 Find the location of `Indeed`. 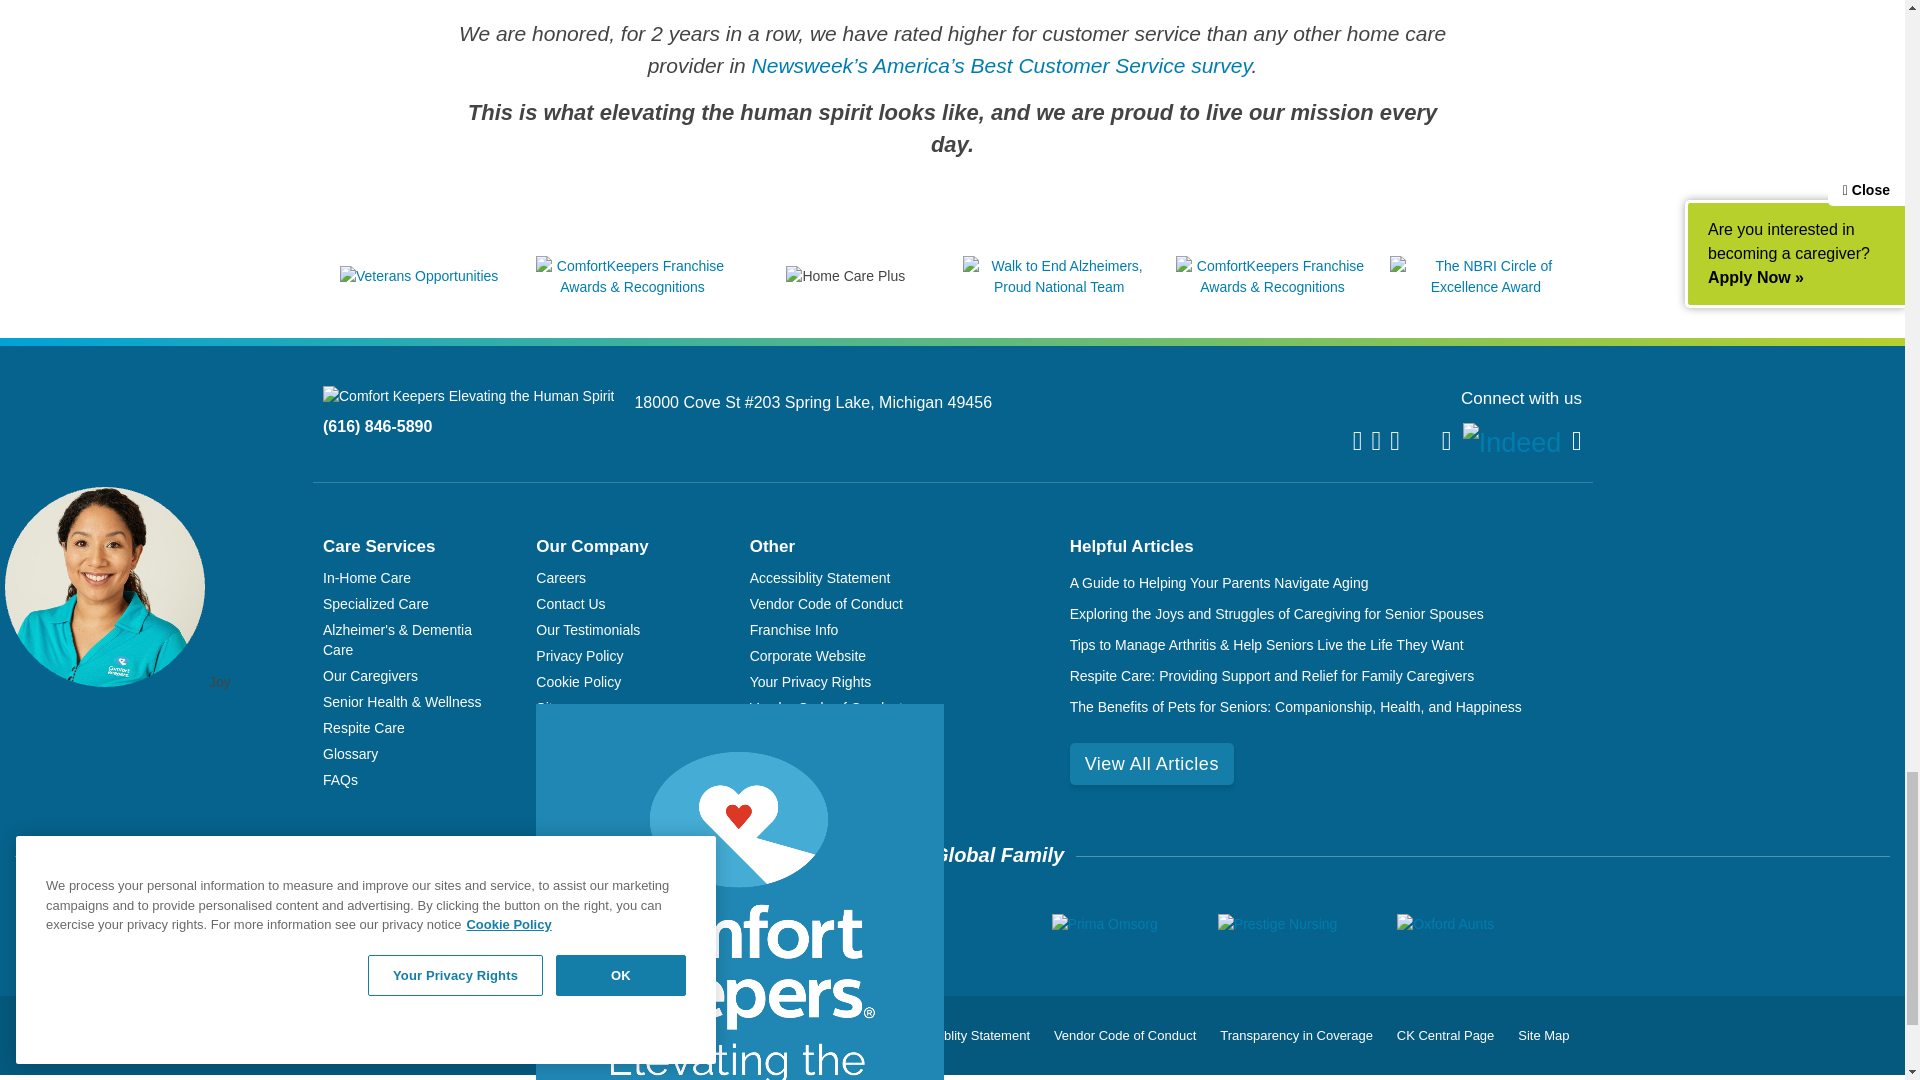

Indeed is located at coordinates (1512, 444).